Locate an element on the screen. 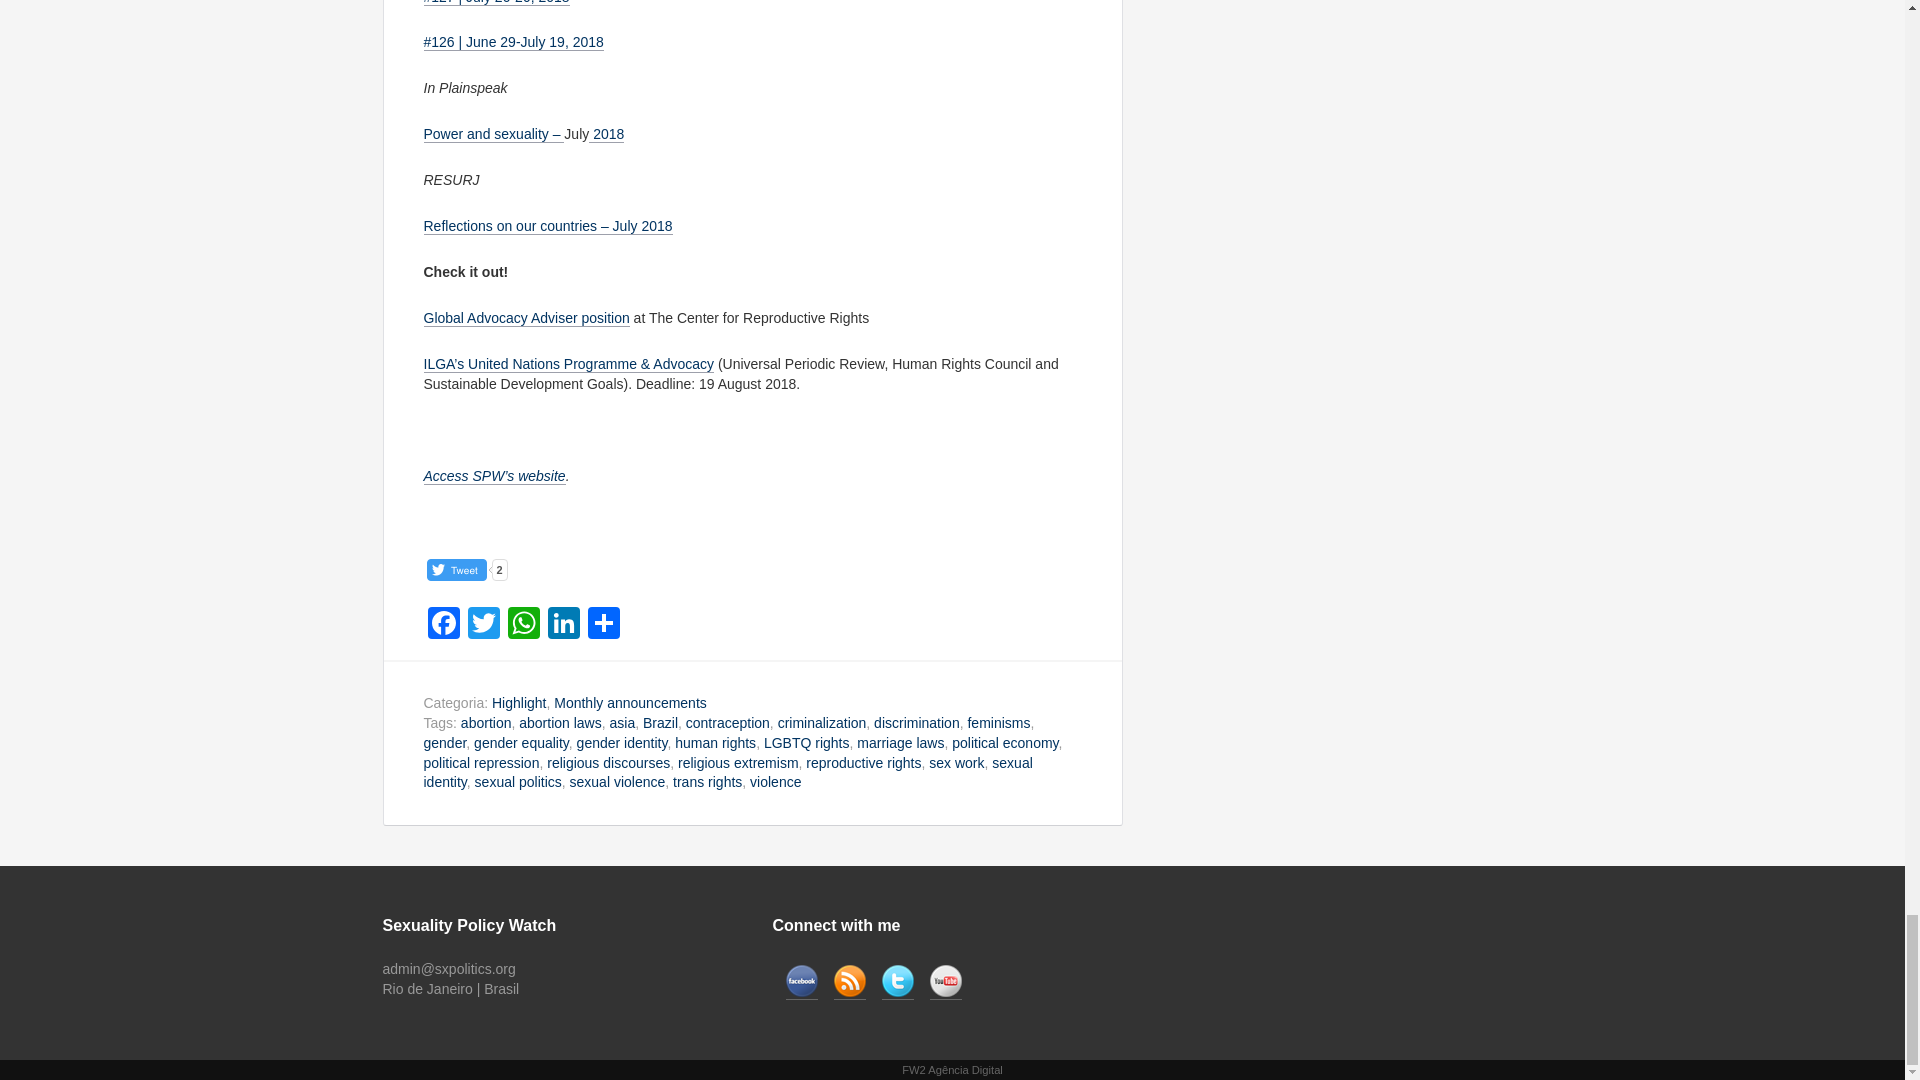 The height and width of the screenshot is (1080, 1920). Twitter is located at coordinates (484, 624).